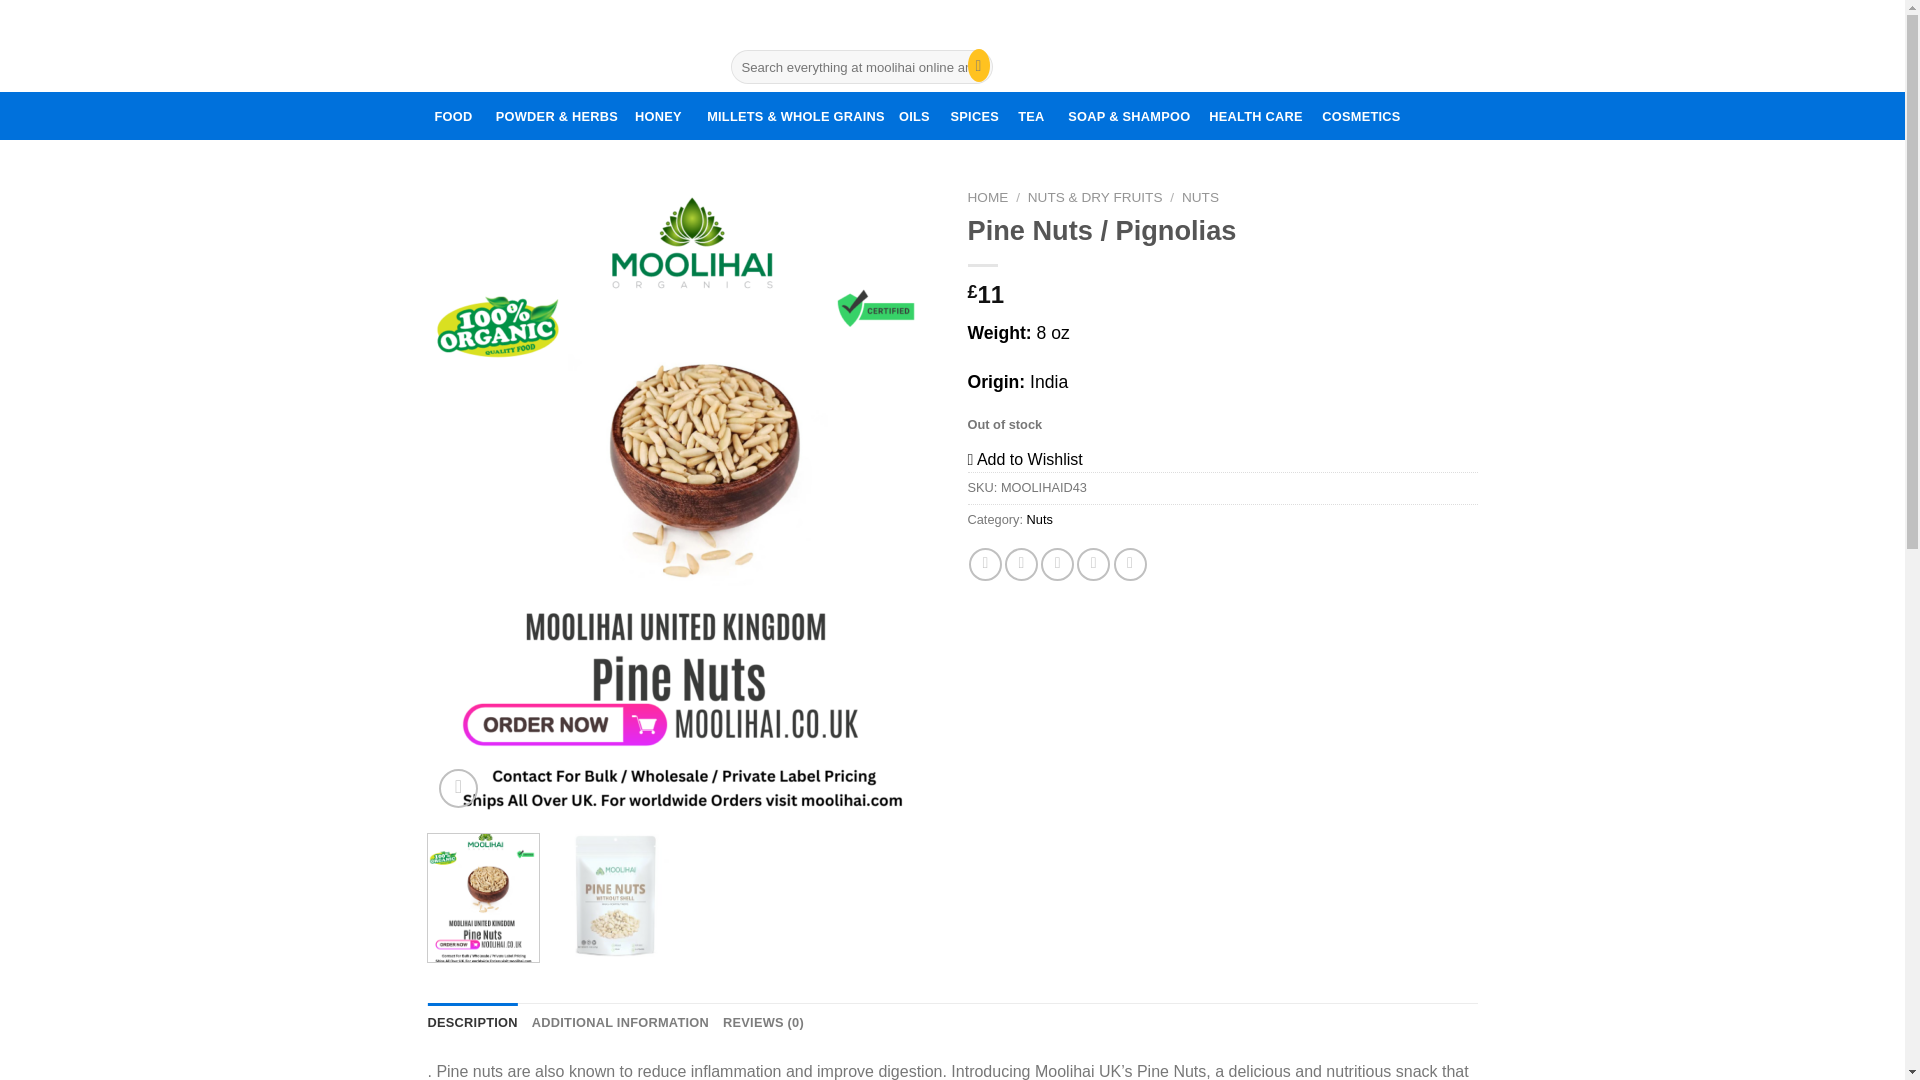  I want to click on SPICES, so click(1021, 564).